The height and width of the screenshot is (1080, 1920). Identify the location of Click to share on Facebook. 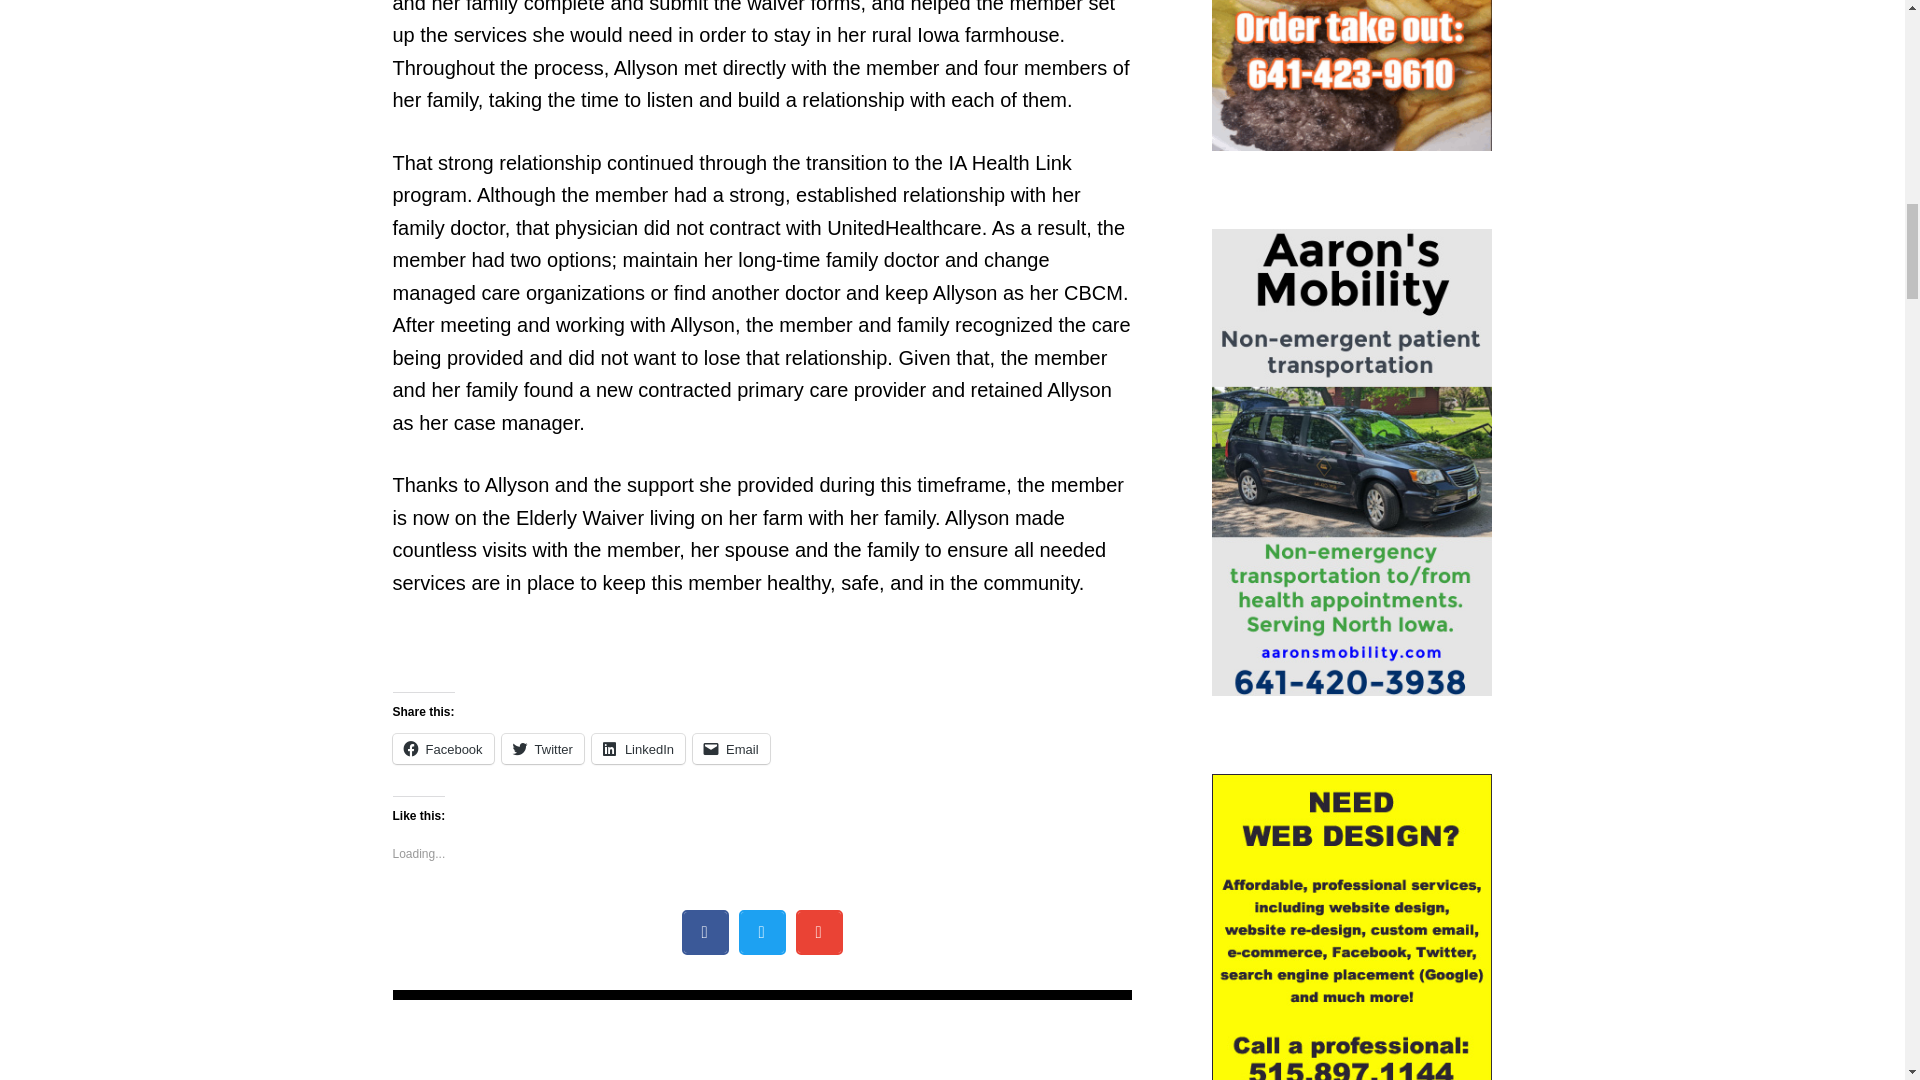
(442, 748).